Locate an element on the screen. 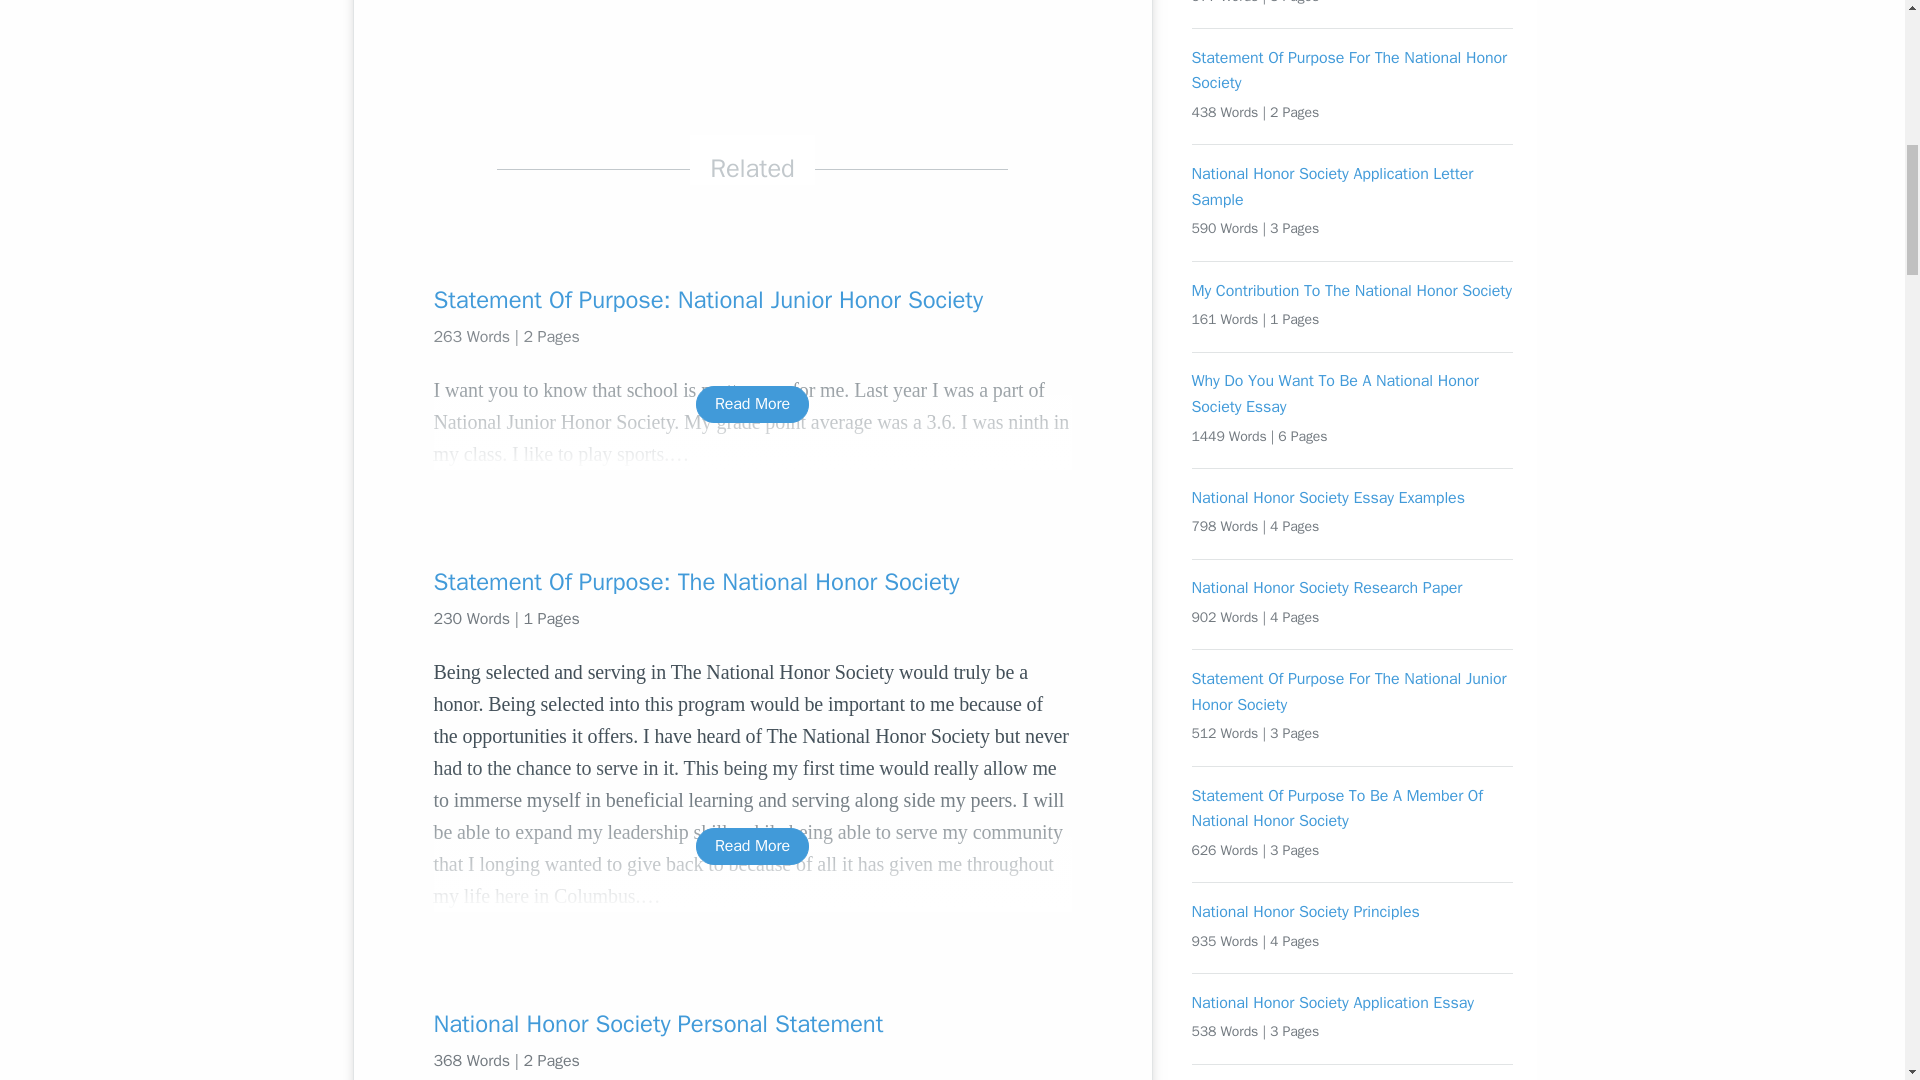  Statement Of Purpose: The National Honor Society is located at coordinates (752, 582).